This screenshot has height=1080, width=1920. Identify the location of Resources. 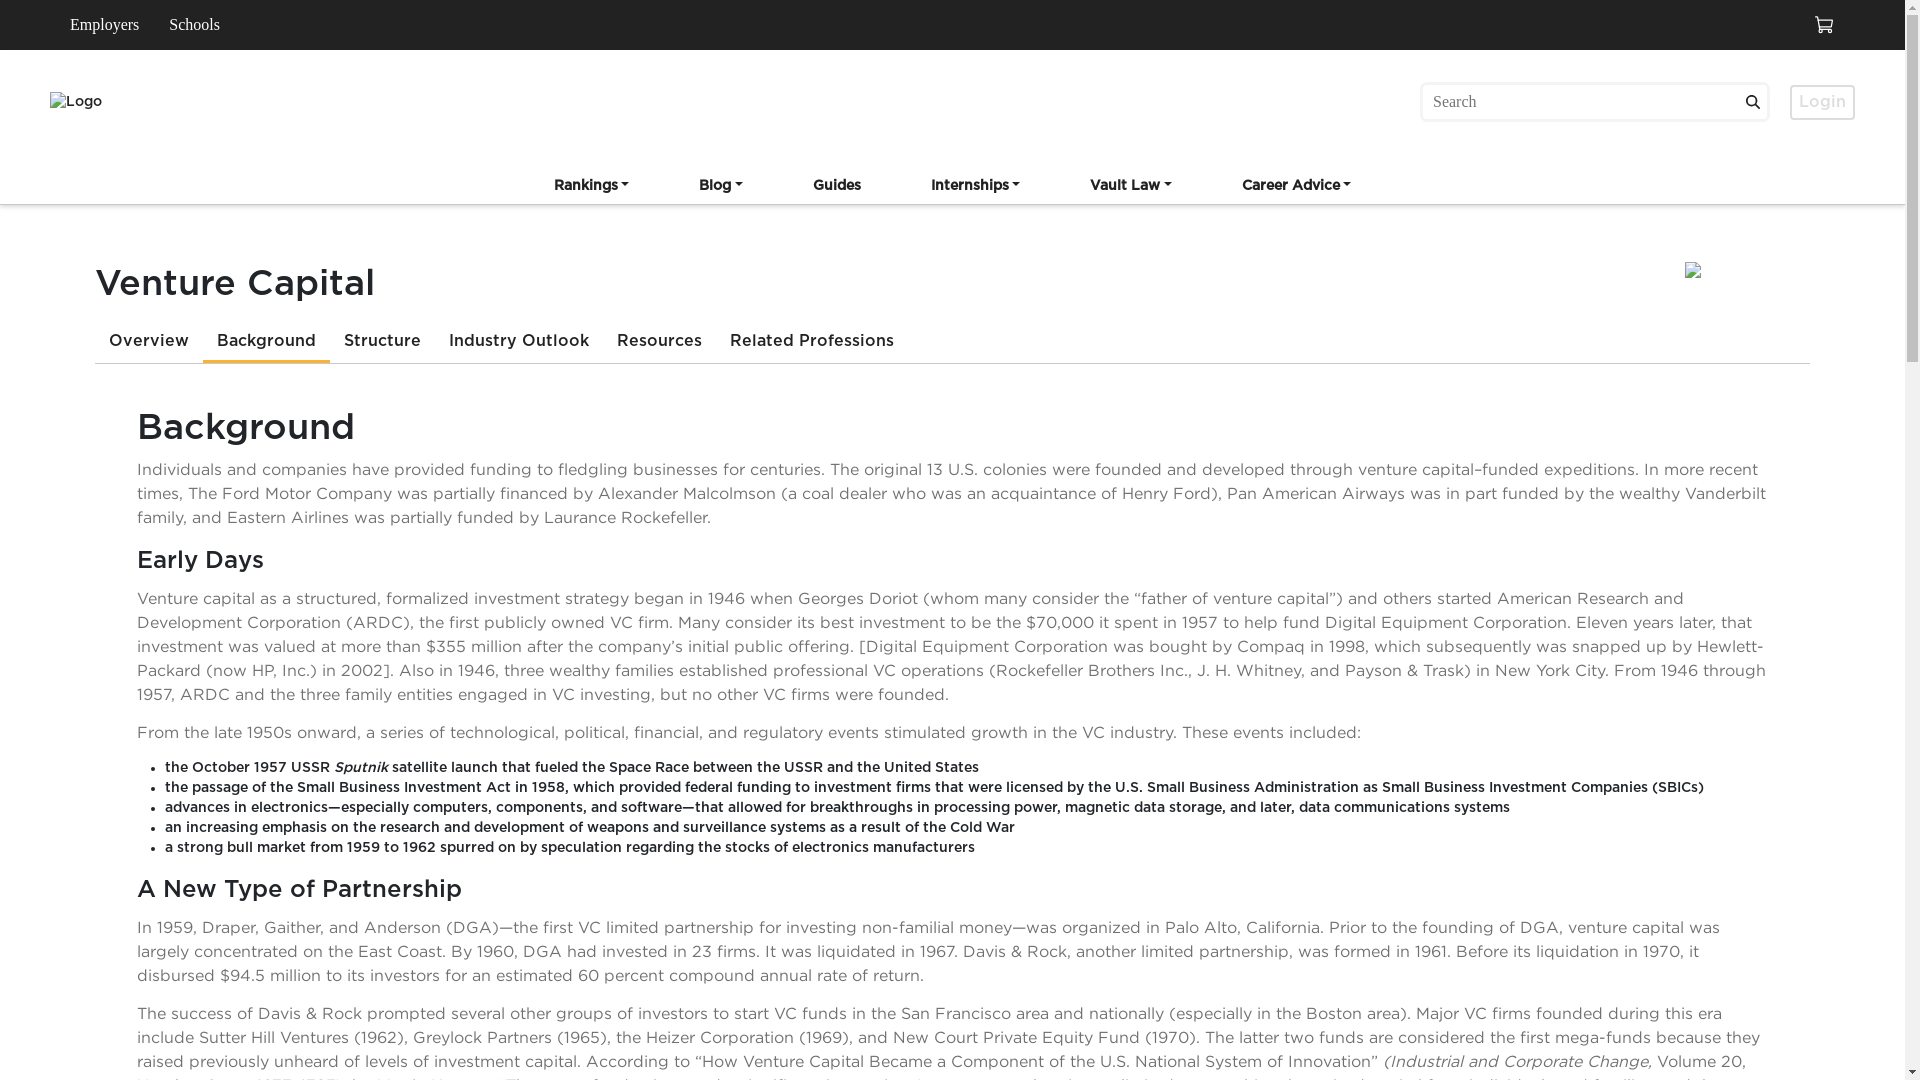
(659, 342).